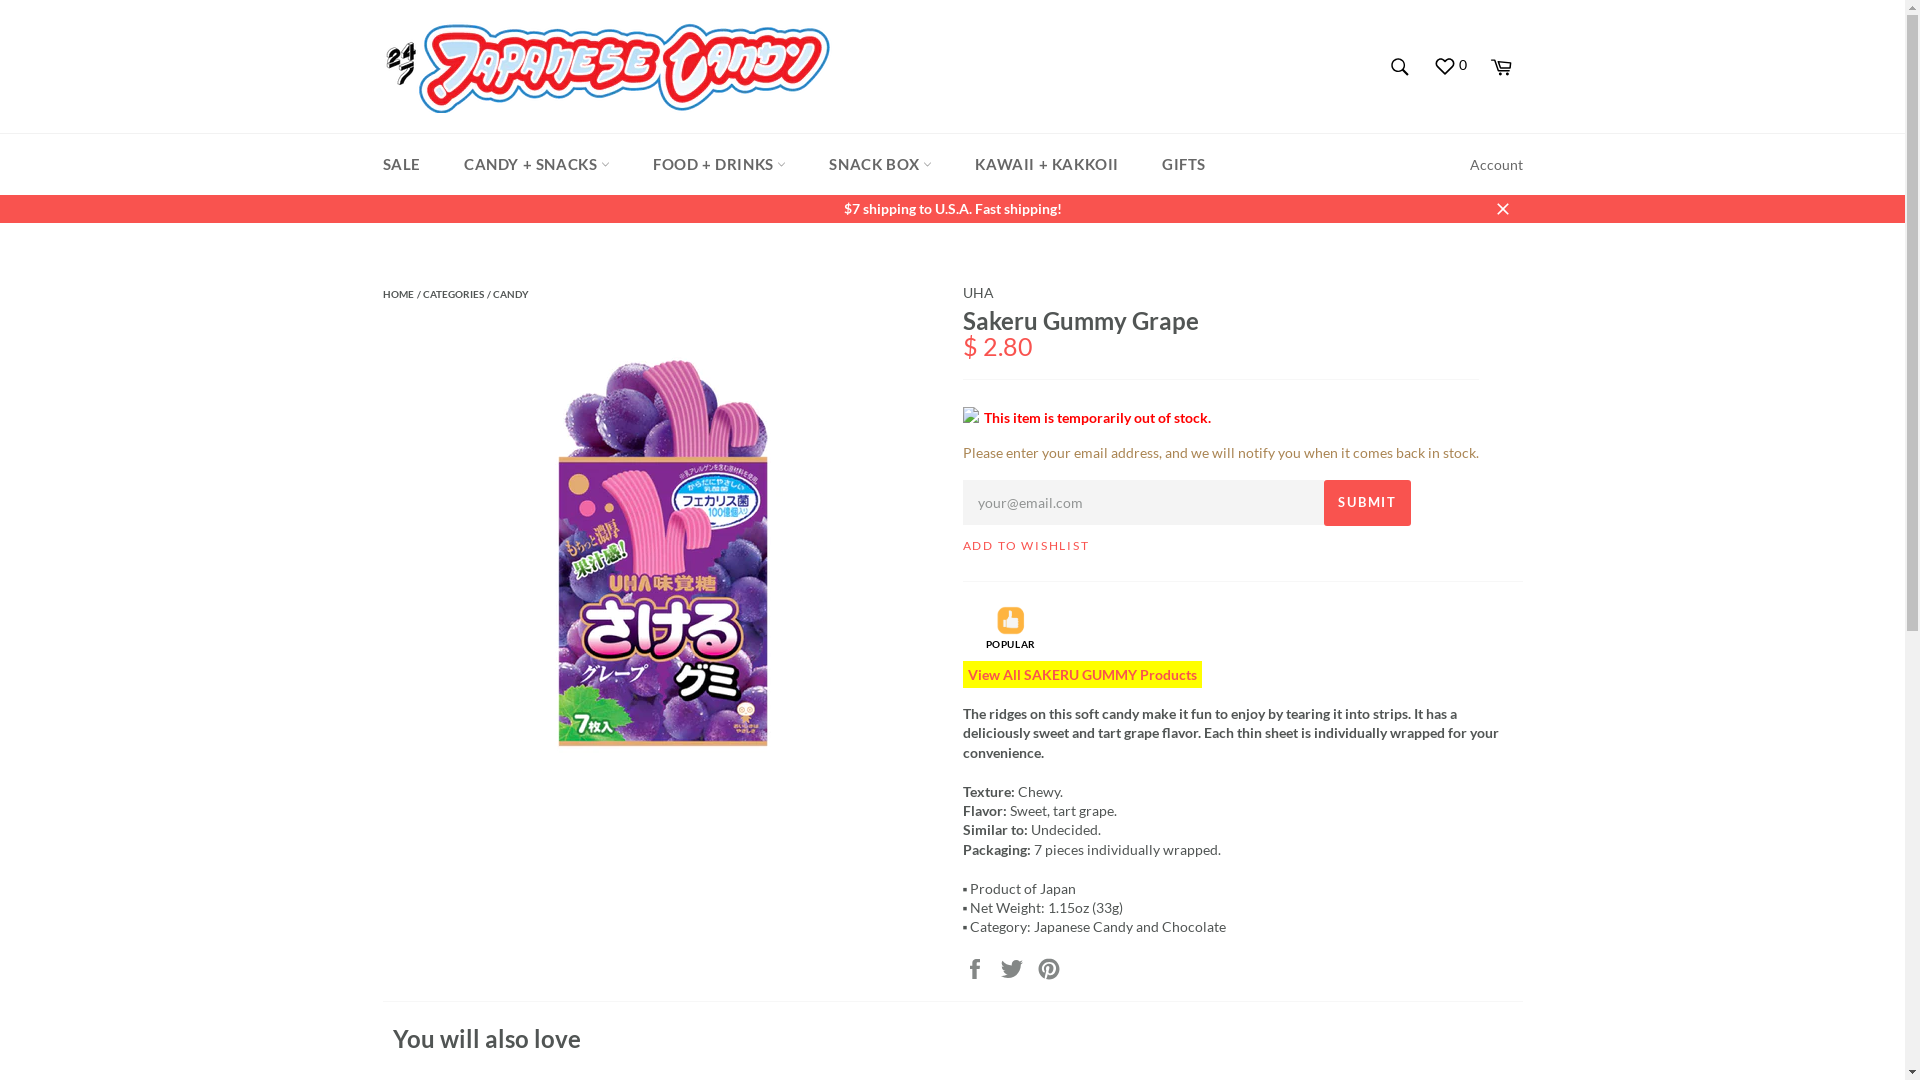  Describe the element at coordinates (507, 294) in the screenshot. I see `/ CANDY` at that location.